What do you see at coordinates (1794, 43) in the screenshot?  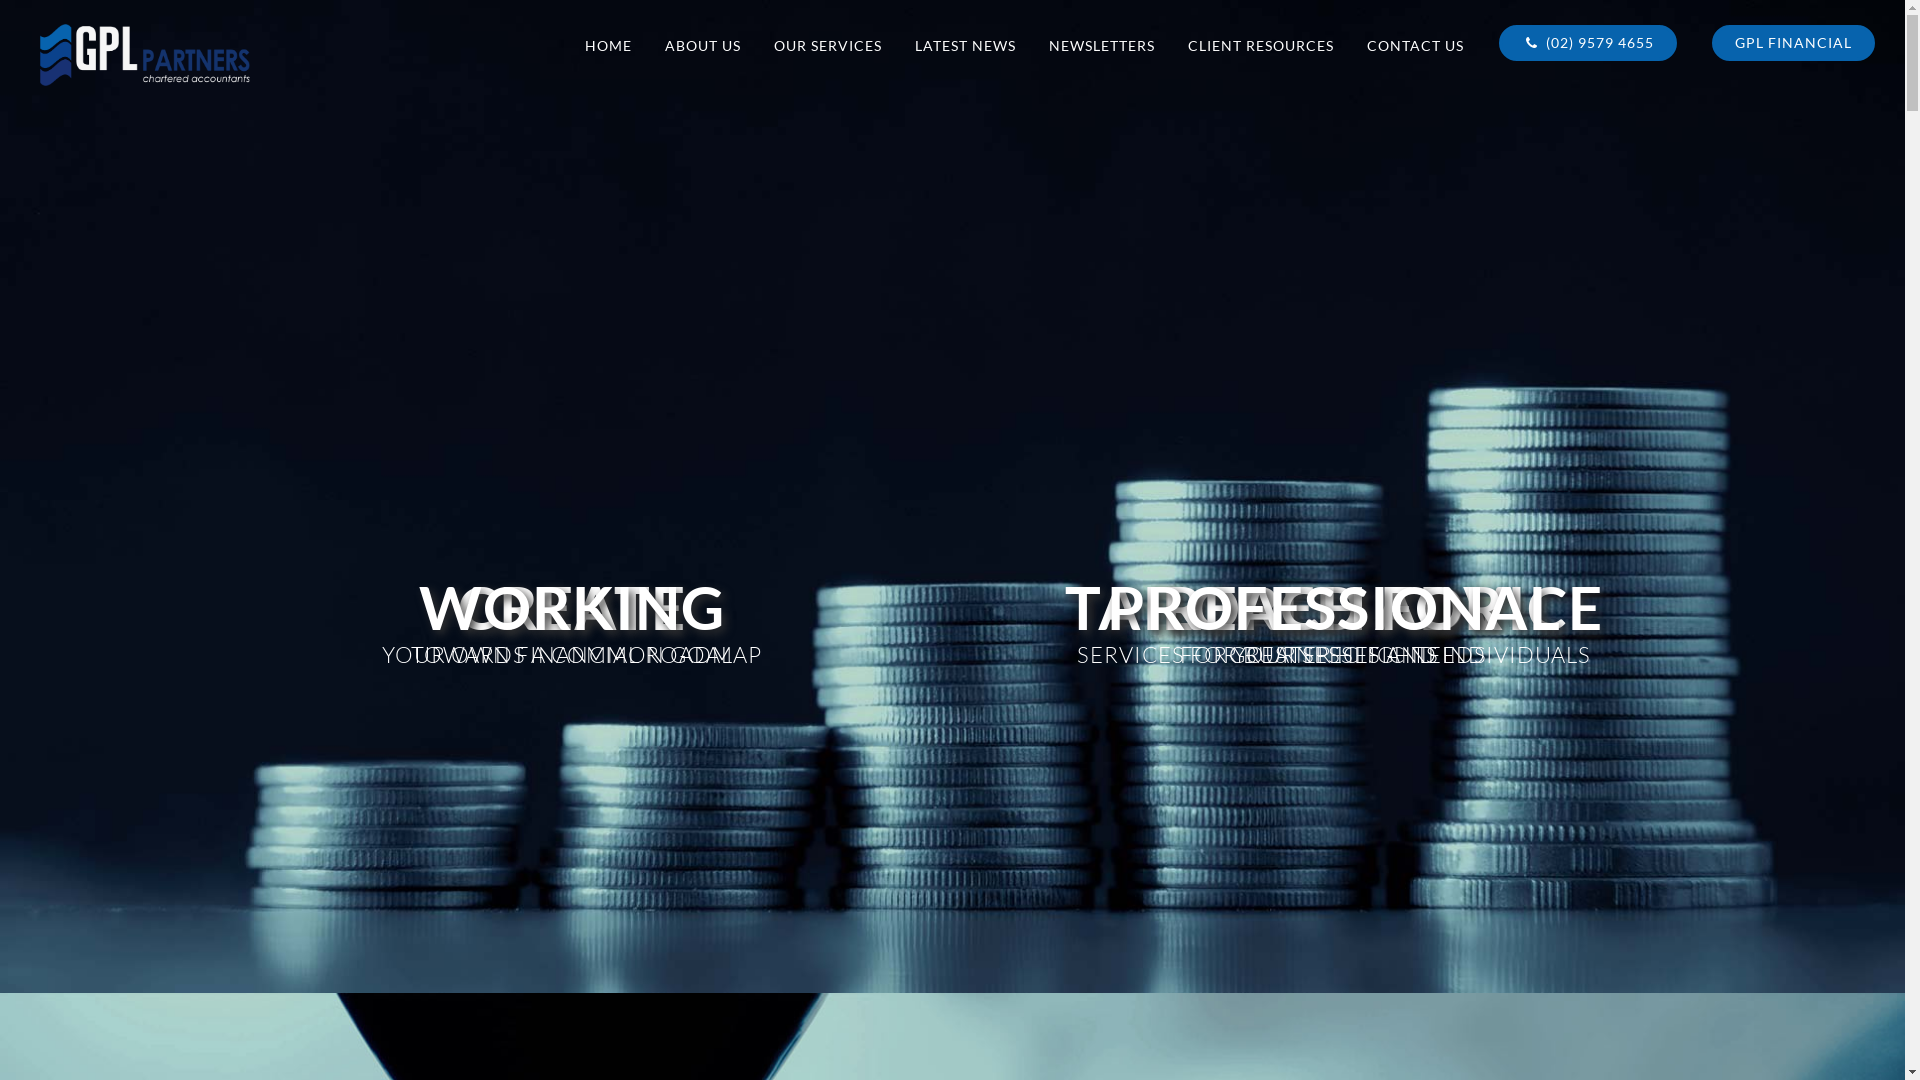 I see `GPL FINANCIAL` at bounding box center [1794, 43].